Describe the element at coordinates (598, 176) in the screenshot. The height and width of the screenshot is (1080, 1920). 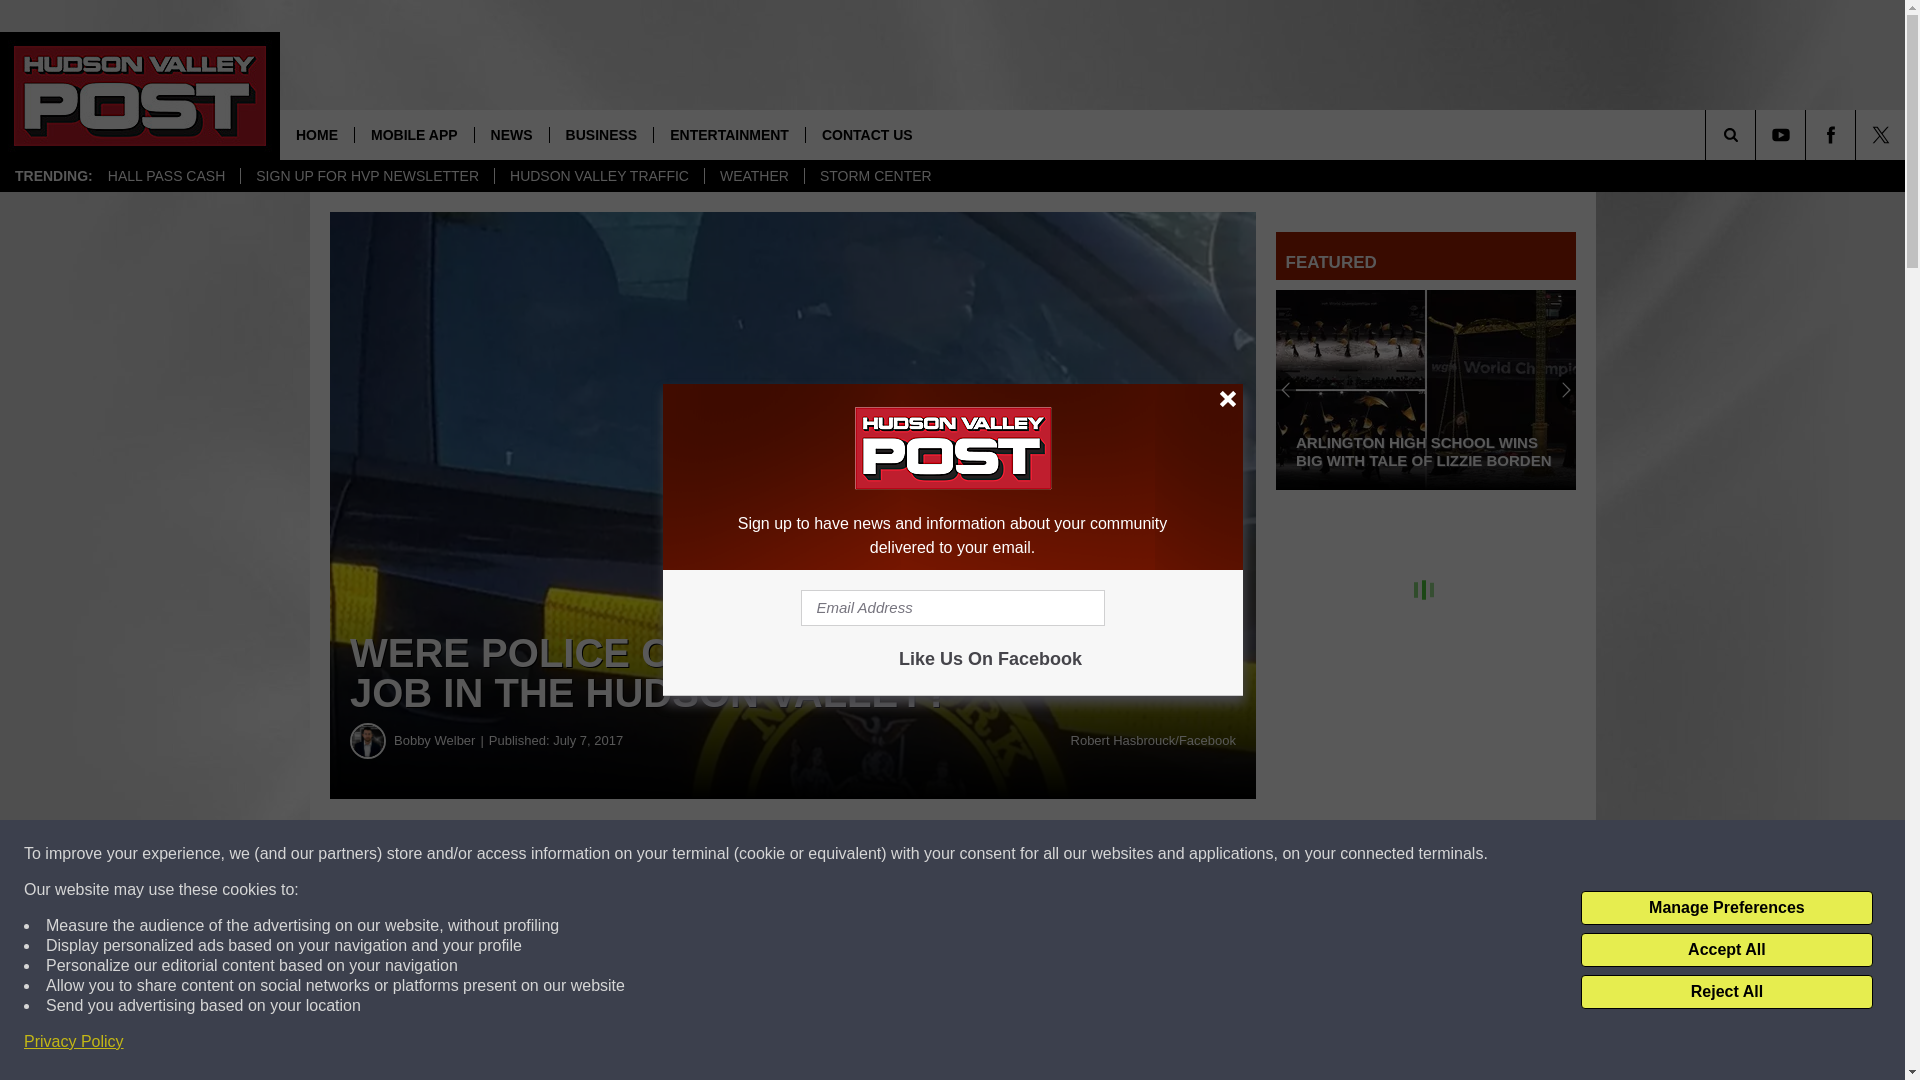
I see `HUDSON VALLEY TRAFFIC` at that location.